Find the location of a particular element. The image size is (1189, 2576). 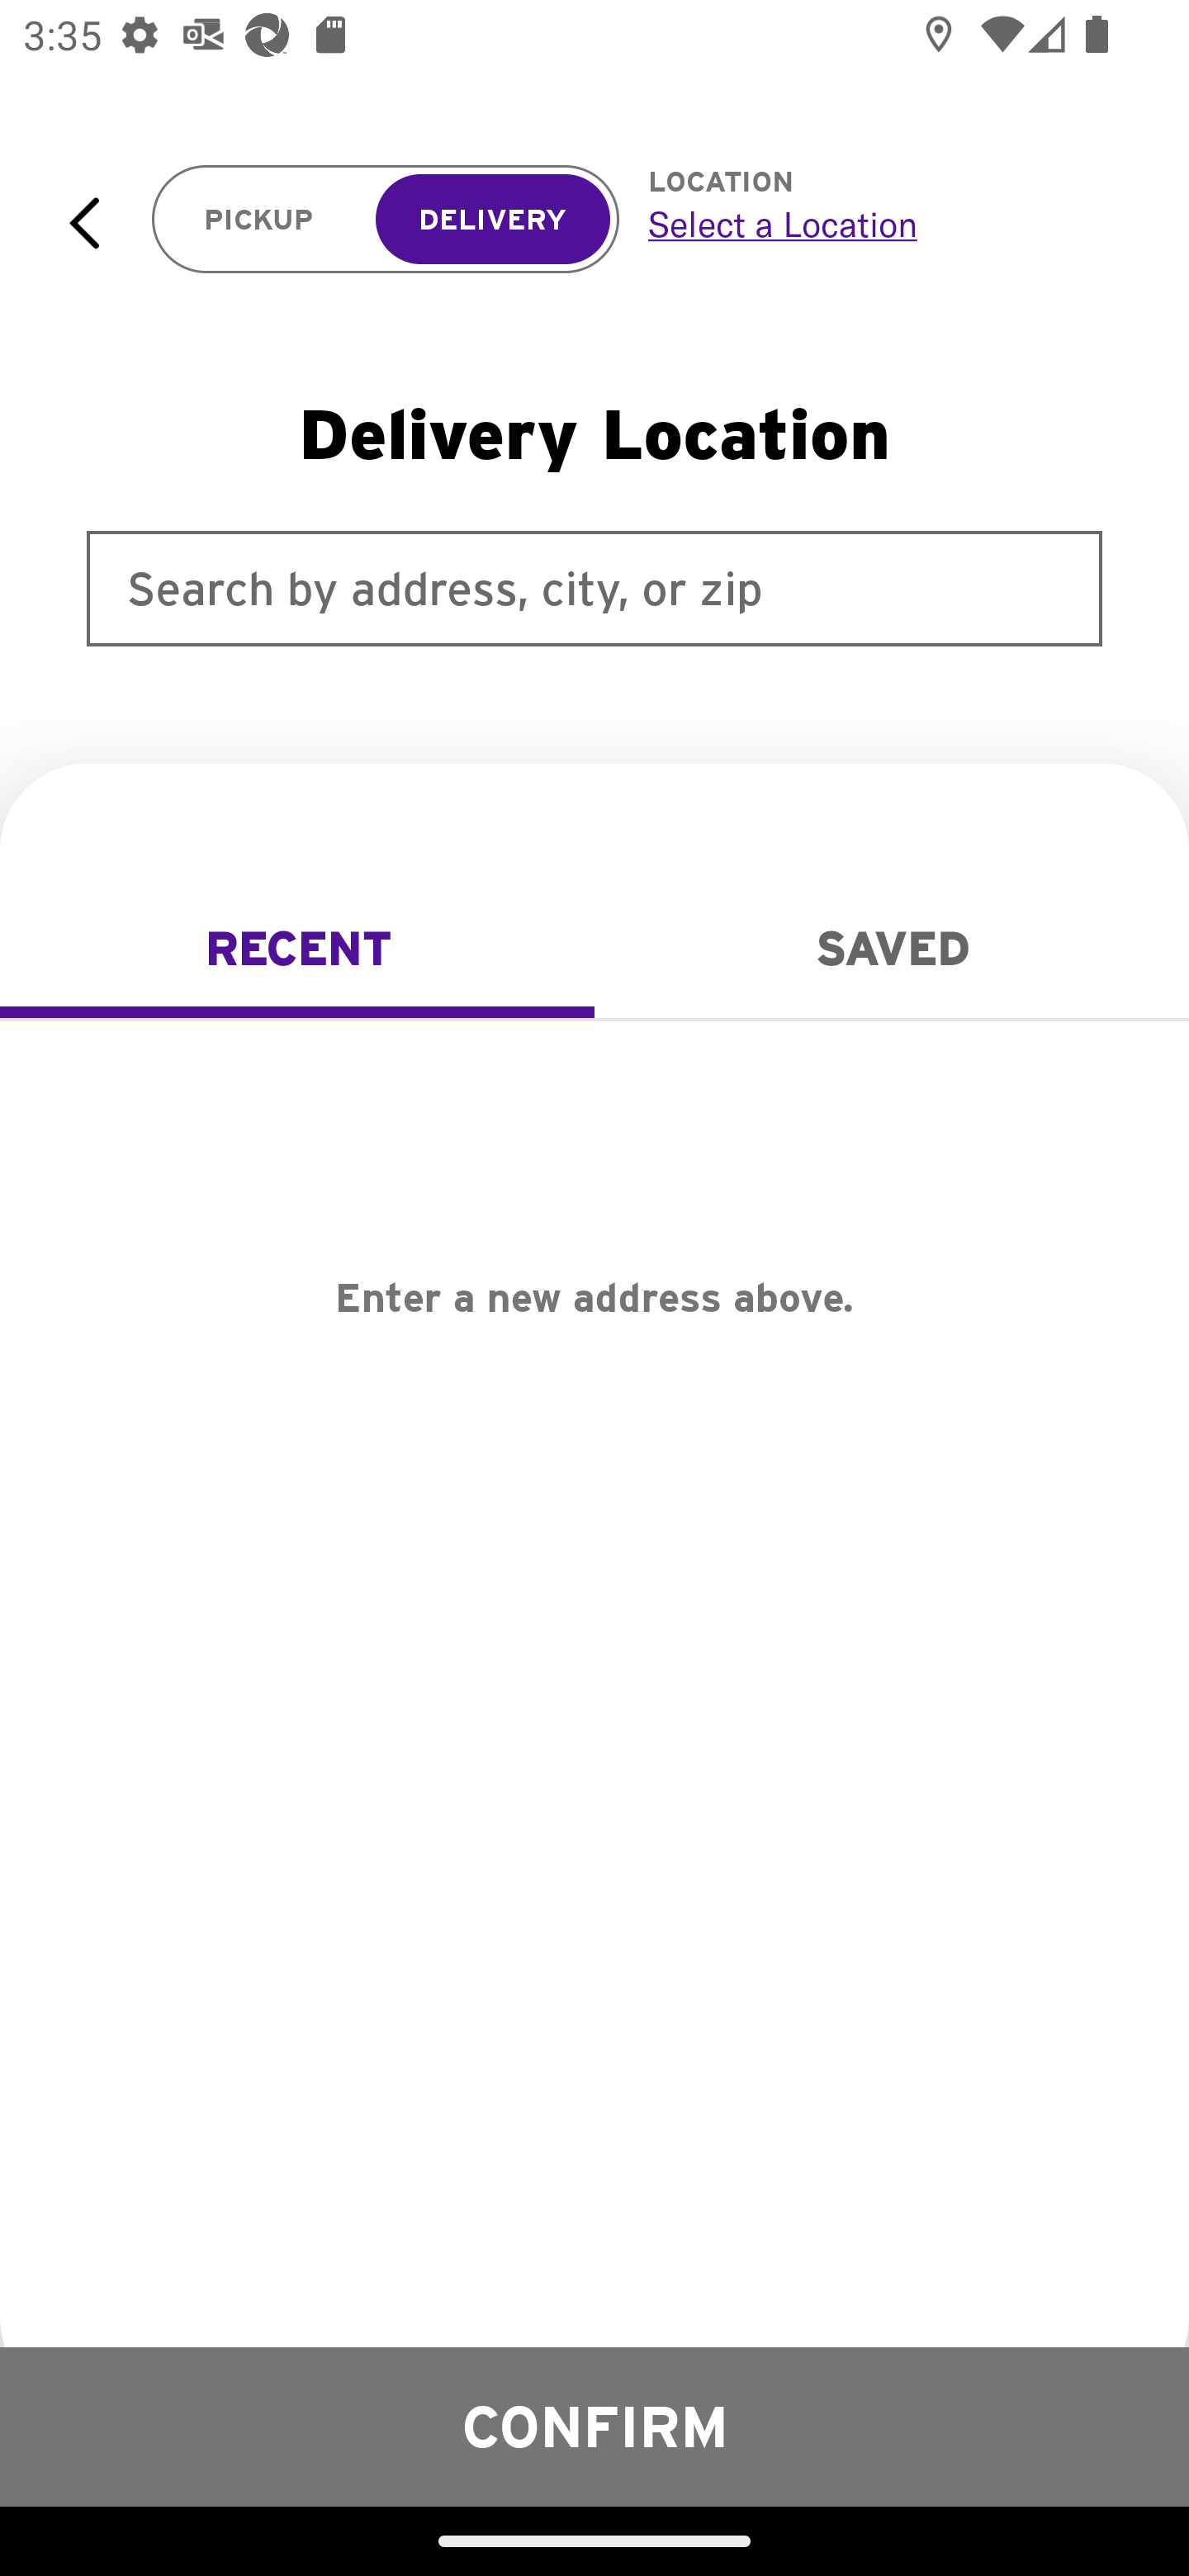

DELIVERY is located at coordinates (492, 220).